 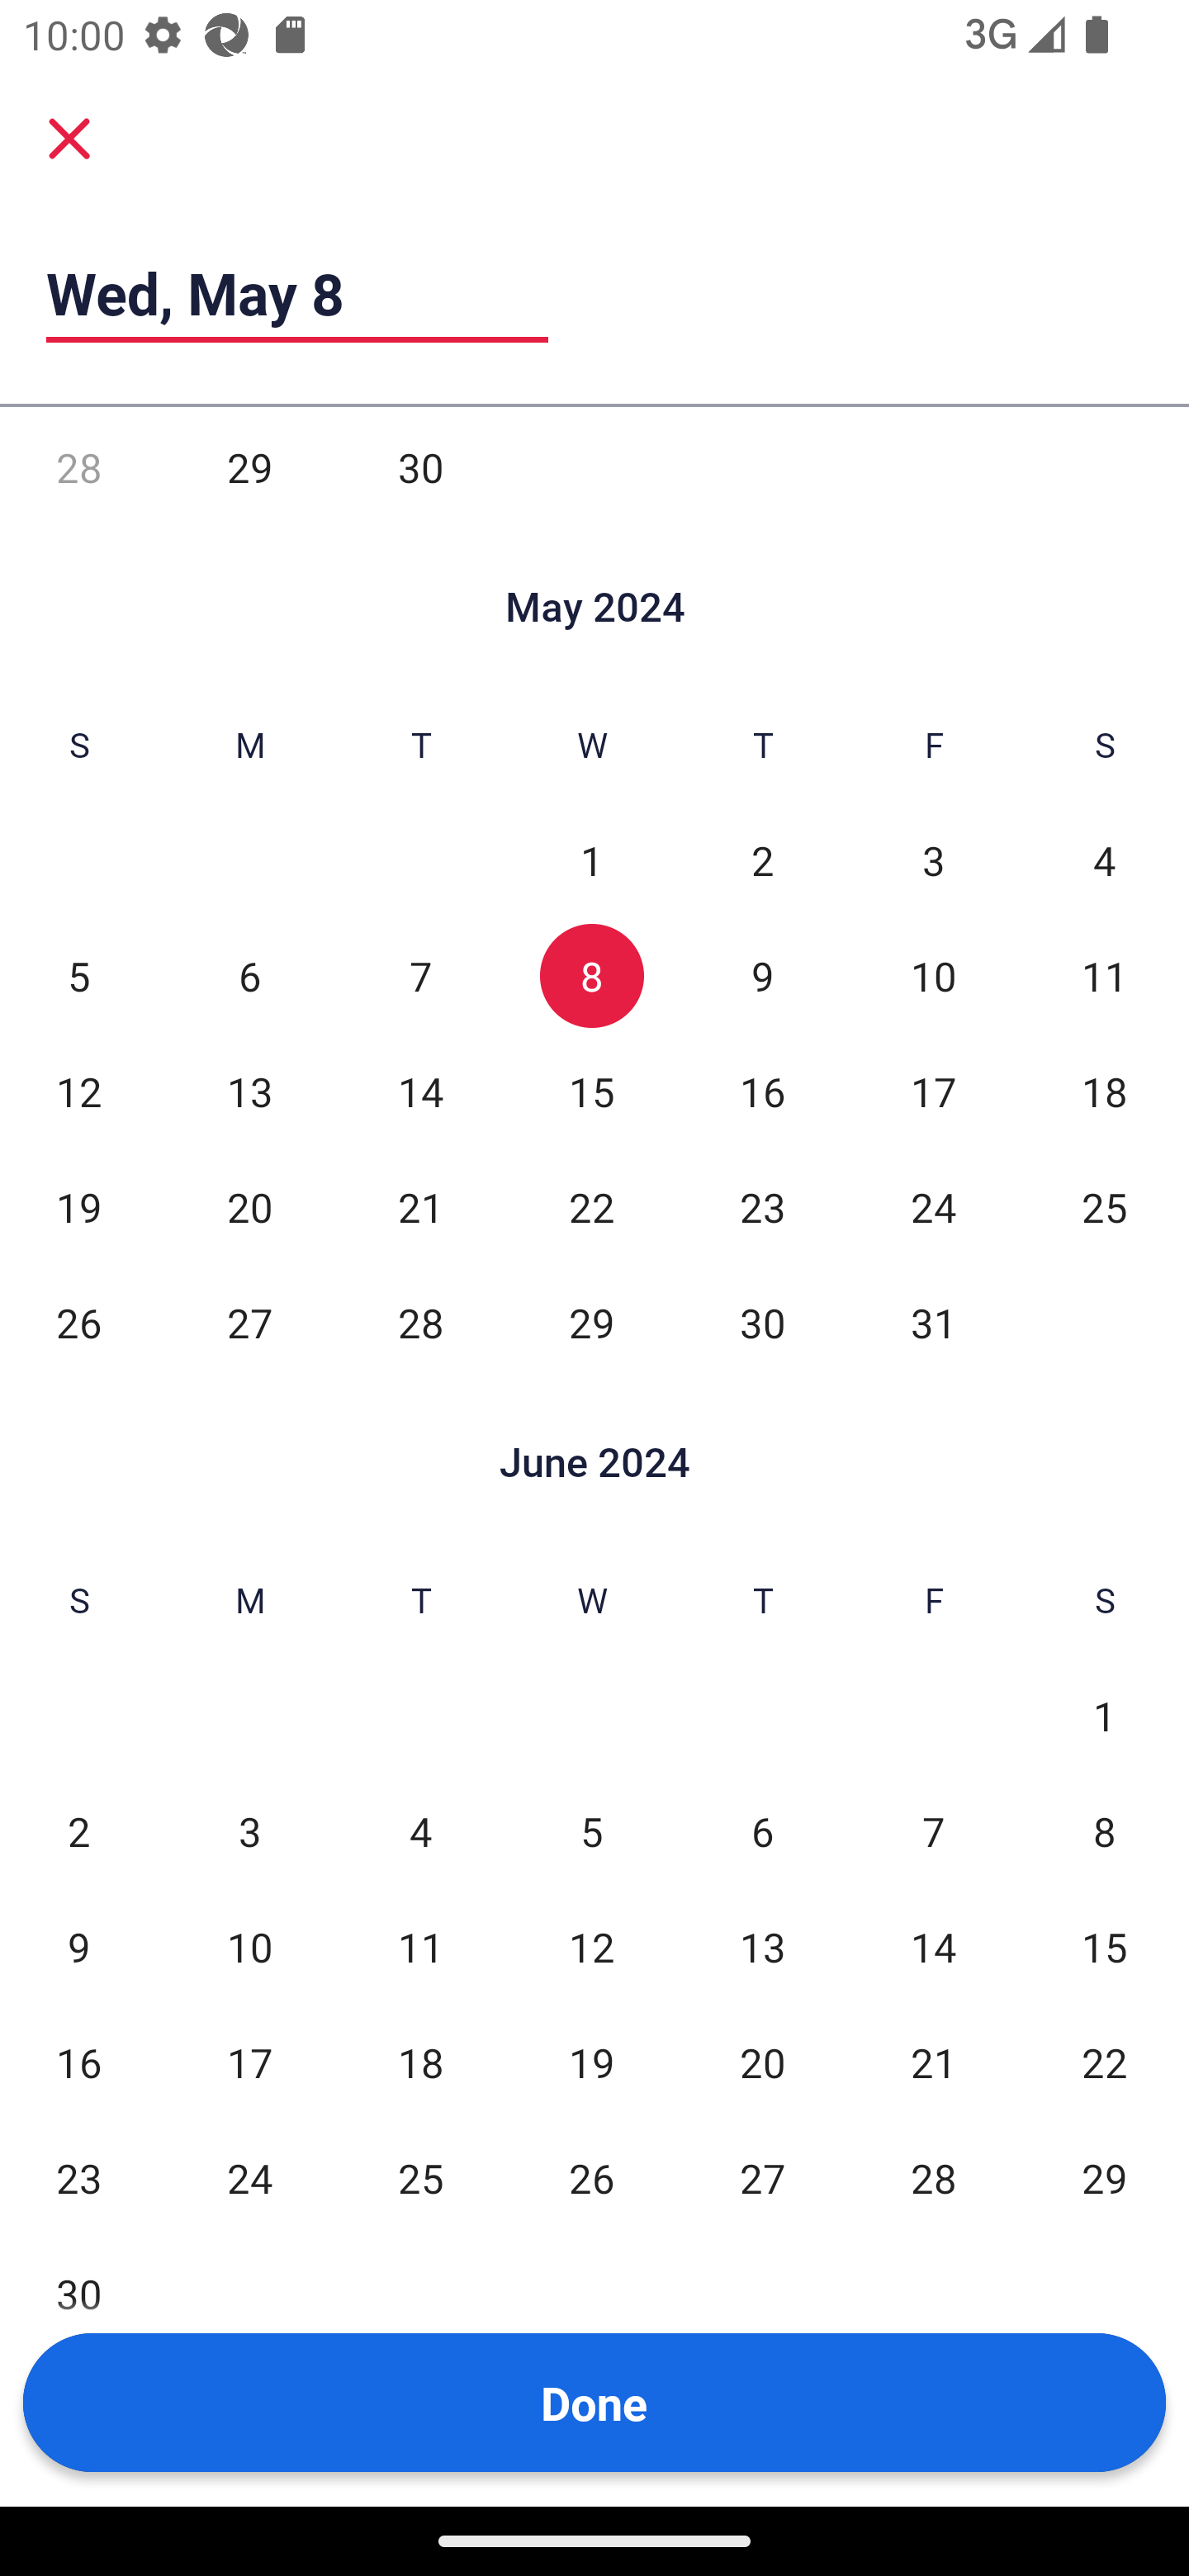 What do you see at coordinates (1105, 2062) in the screenshot?
I see `22 Sat, Jun 22, Not Selected` at bounding box center [1105, 2062].